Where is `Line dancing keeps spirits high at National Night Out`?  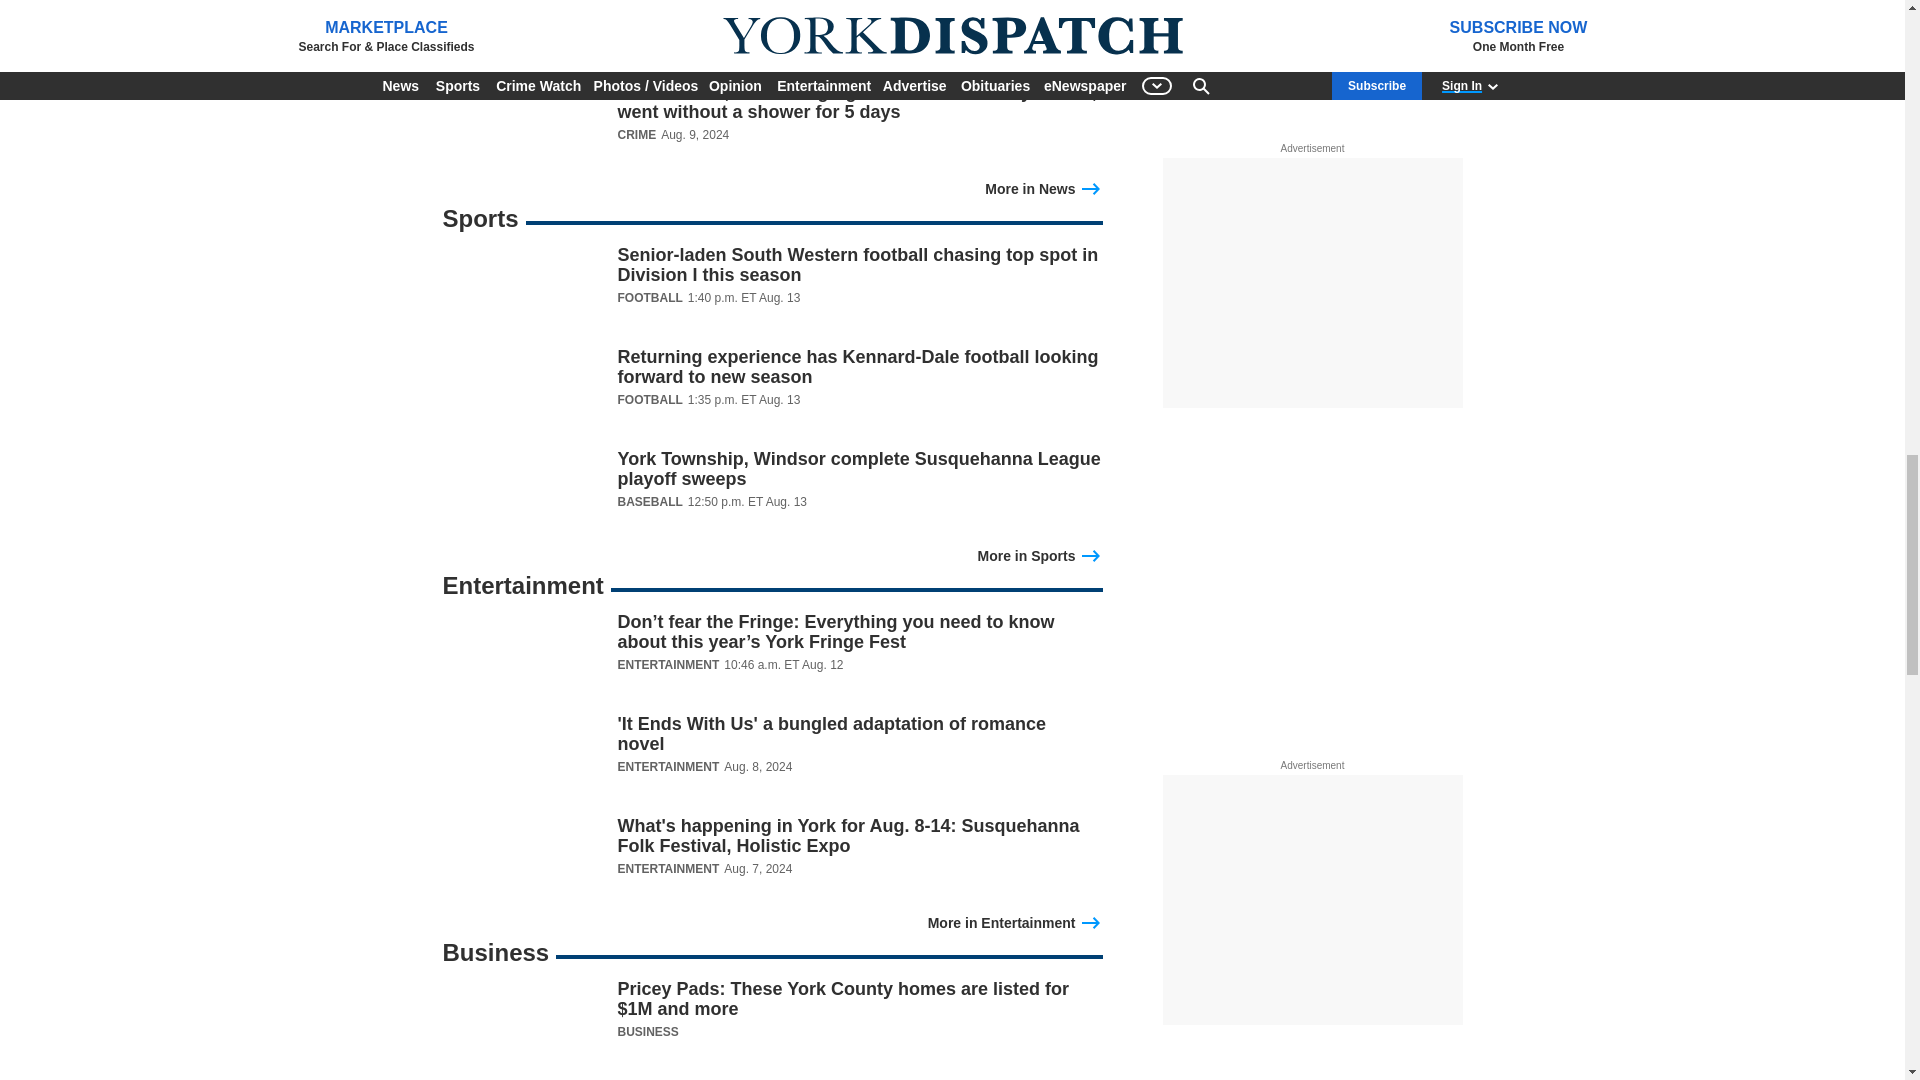 Line dancing keeps spirits high at National Night Out is located at coordinates (772, 58).